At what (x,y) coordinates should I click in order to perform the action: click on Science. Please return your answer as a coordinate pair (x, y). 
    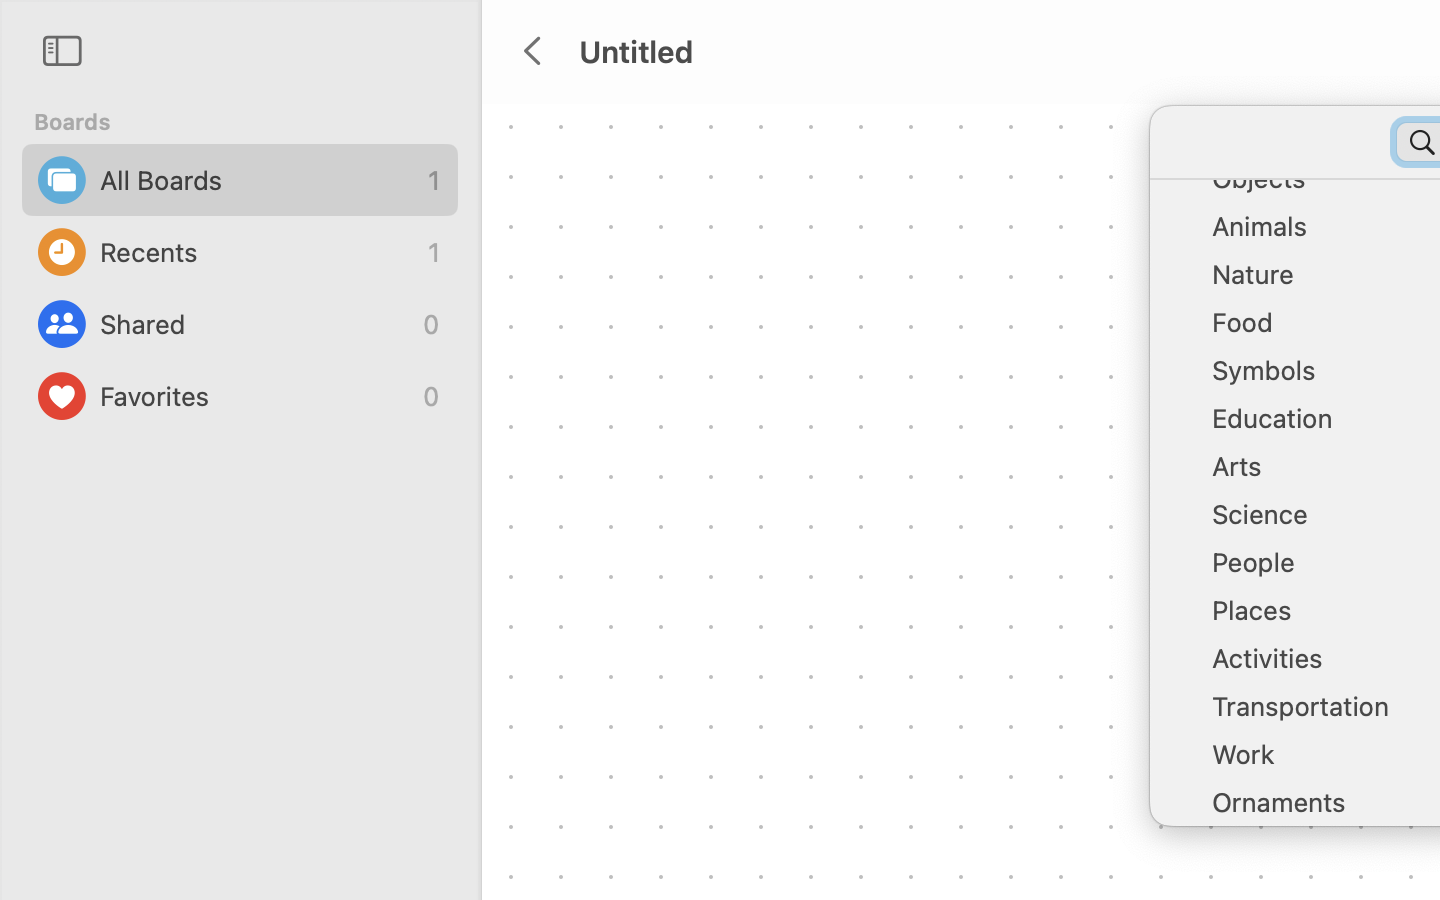
    Looking at the image, I should click on (1320, 522).